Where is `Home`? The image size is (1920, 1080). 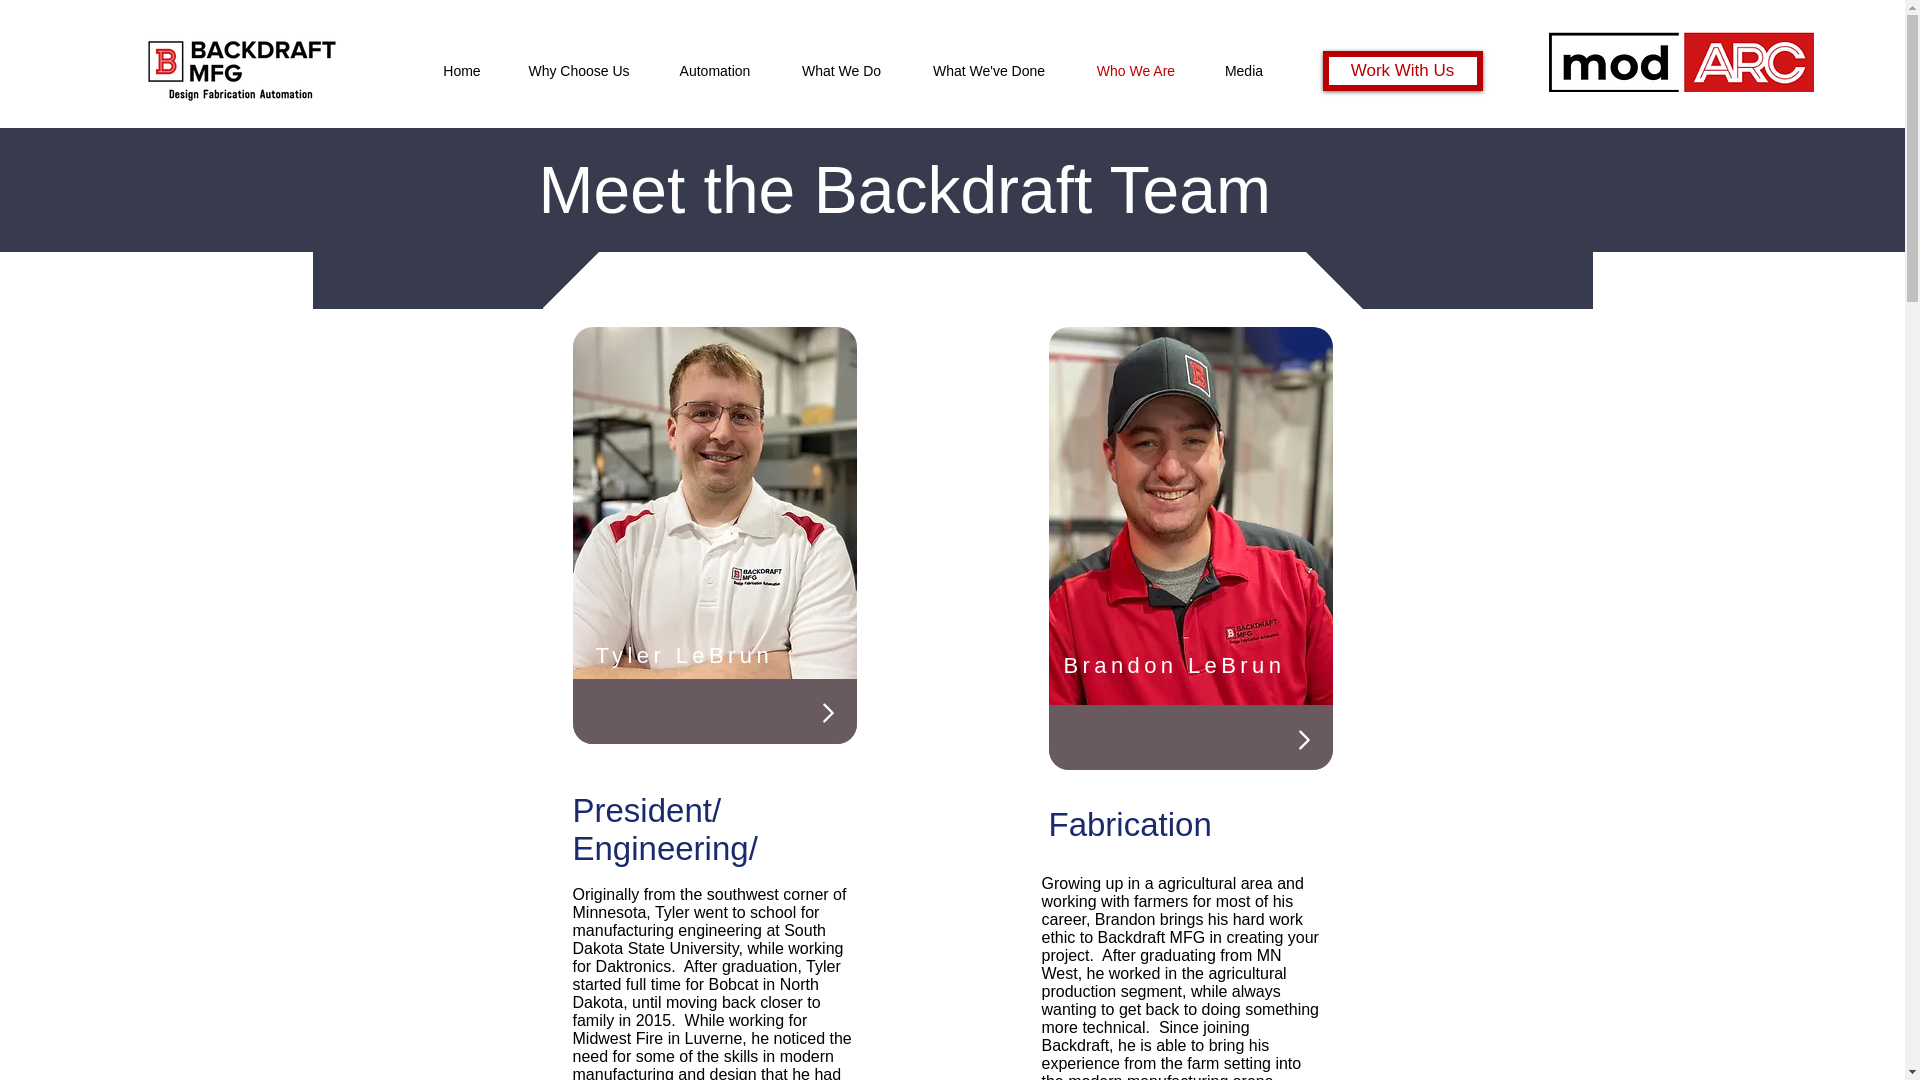 Home is located at coordinates (462, 71).